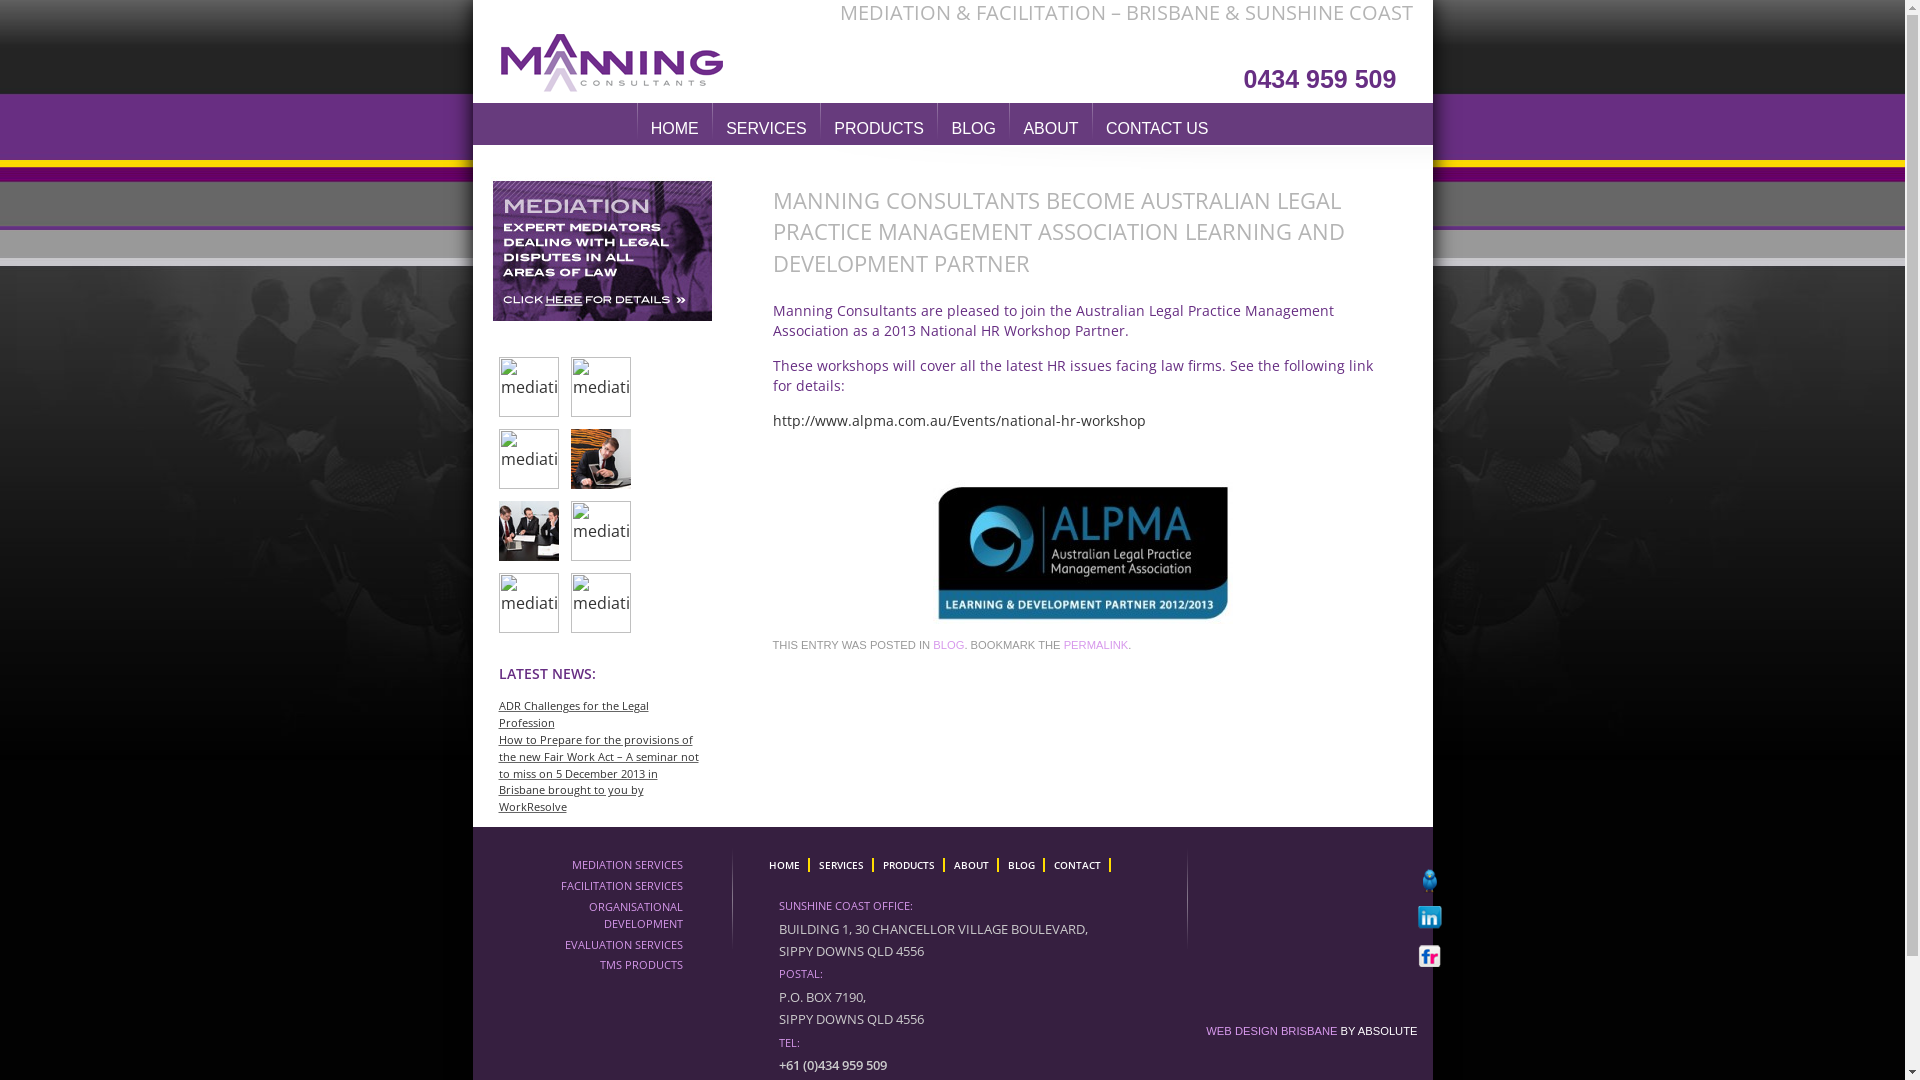 The height and width of the screenshot is (1080, 1920). What do you see at coordinates (1096, 646) in the screenshot?
I see `PERMALINK` at bounding box center [1096, 646].